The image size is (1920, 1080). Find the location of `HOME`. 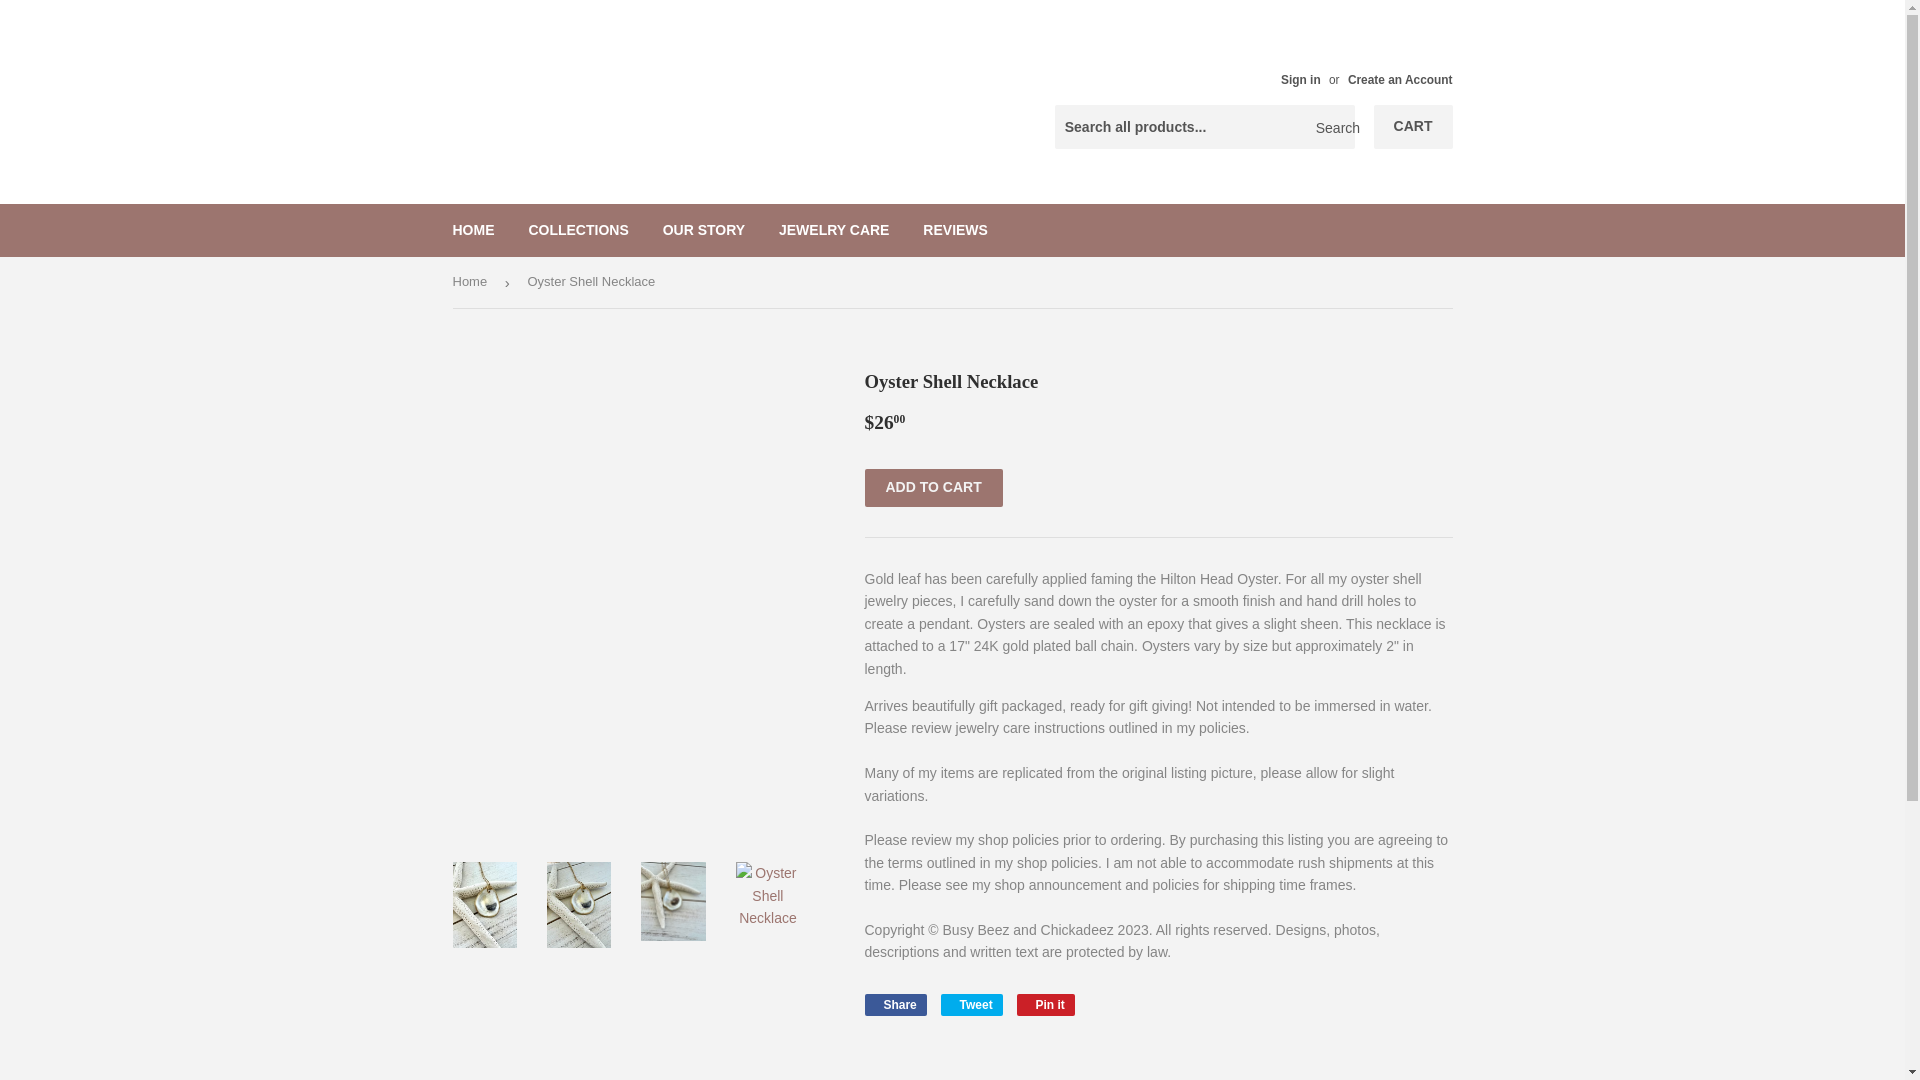

HOME is located at coordinates (894, 1004).